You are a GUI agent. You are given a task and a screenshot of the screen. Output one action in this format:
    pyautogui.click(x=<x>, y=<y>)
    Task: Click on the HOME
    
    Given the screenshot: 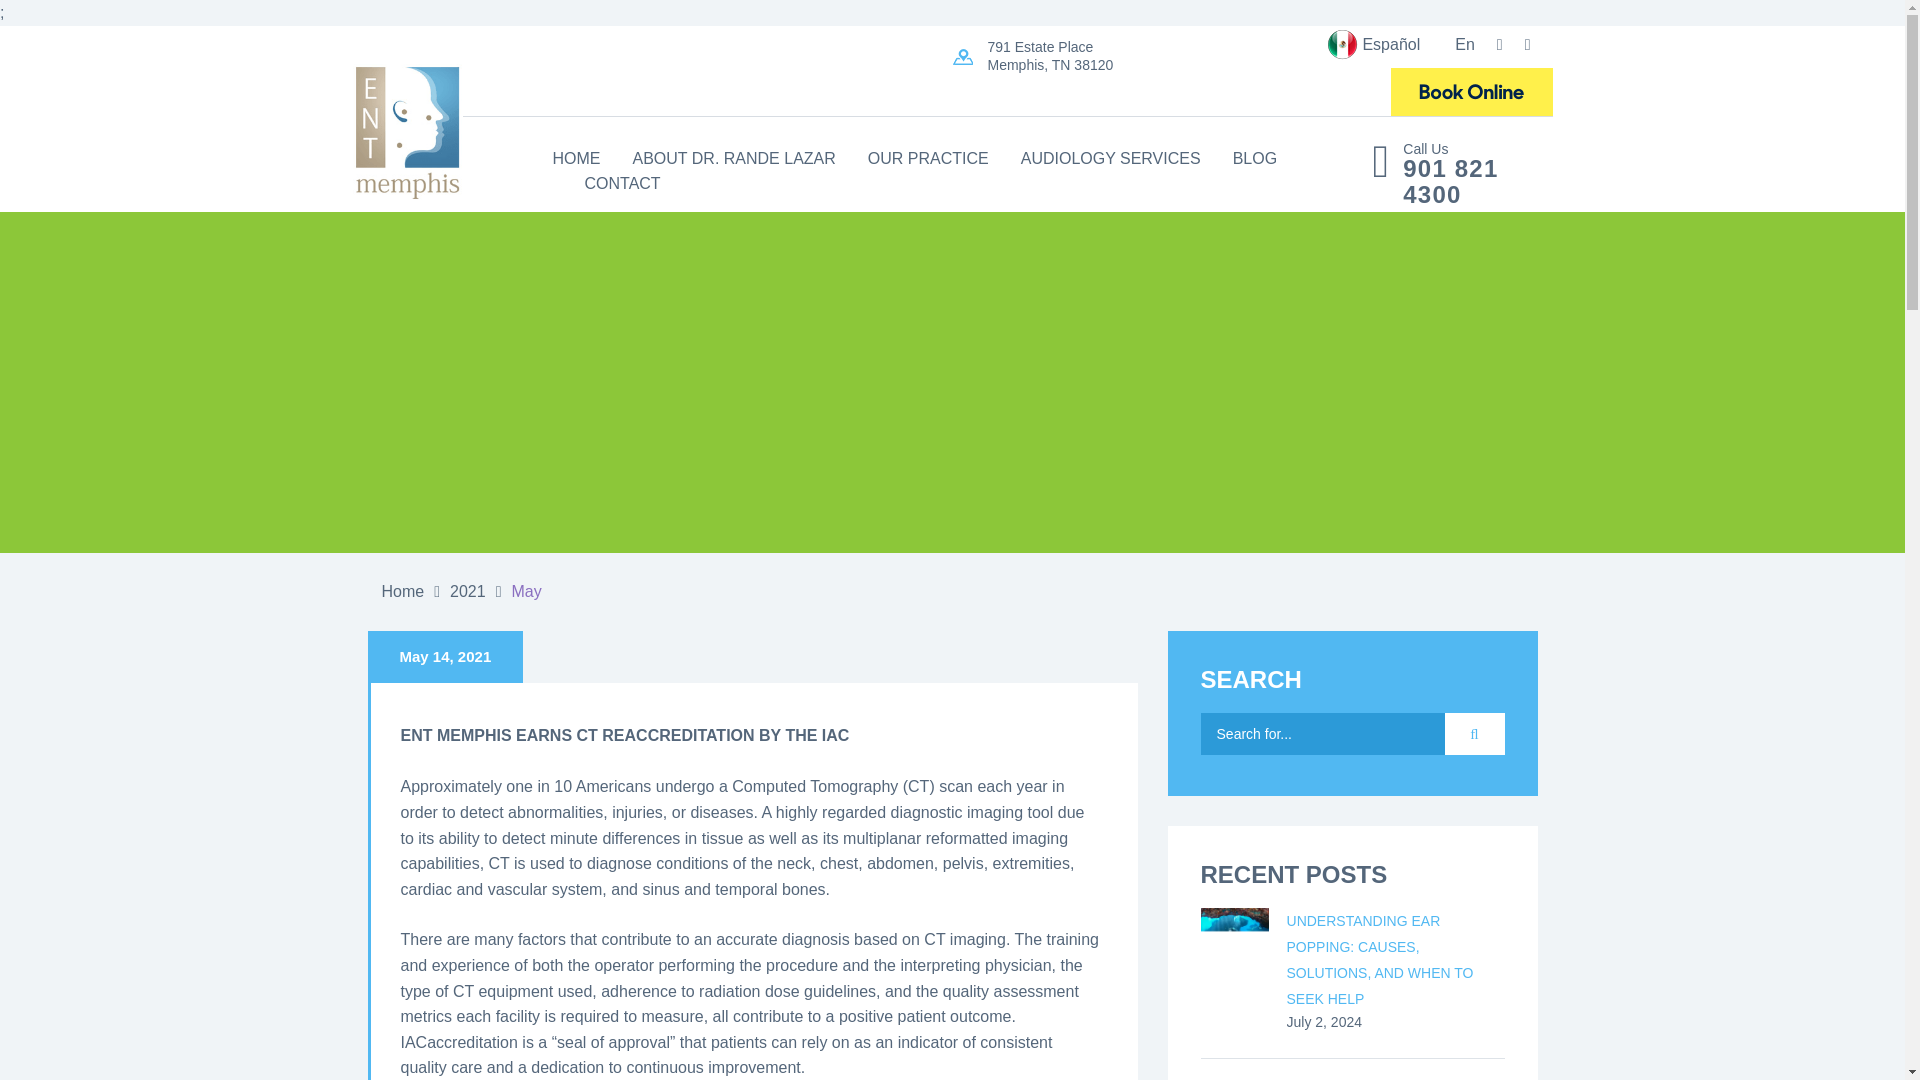 What is the action you would take?
    pyautogui.click(x=576, y=158)
    